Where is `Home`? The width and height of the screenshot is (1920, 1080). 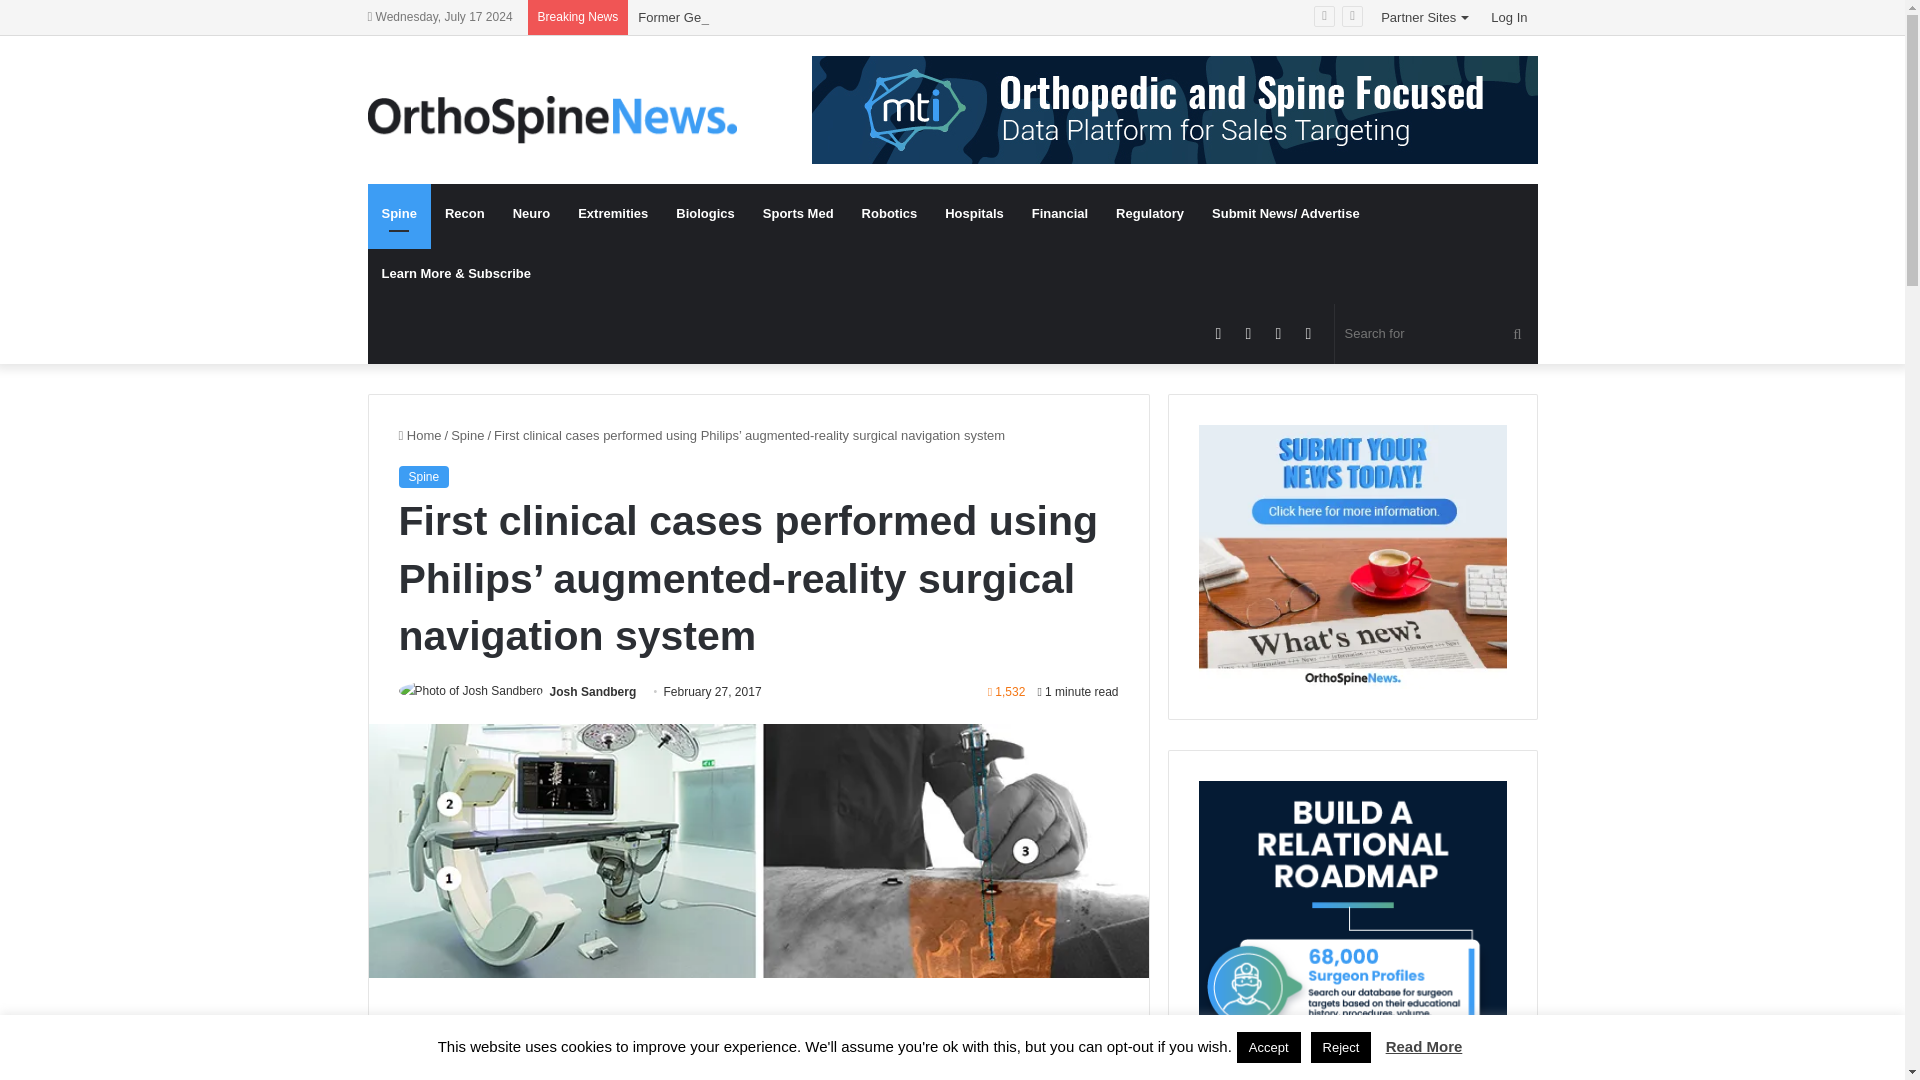 Home is located at coordinates (419, 434).